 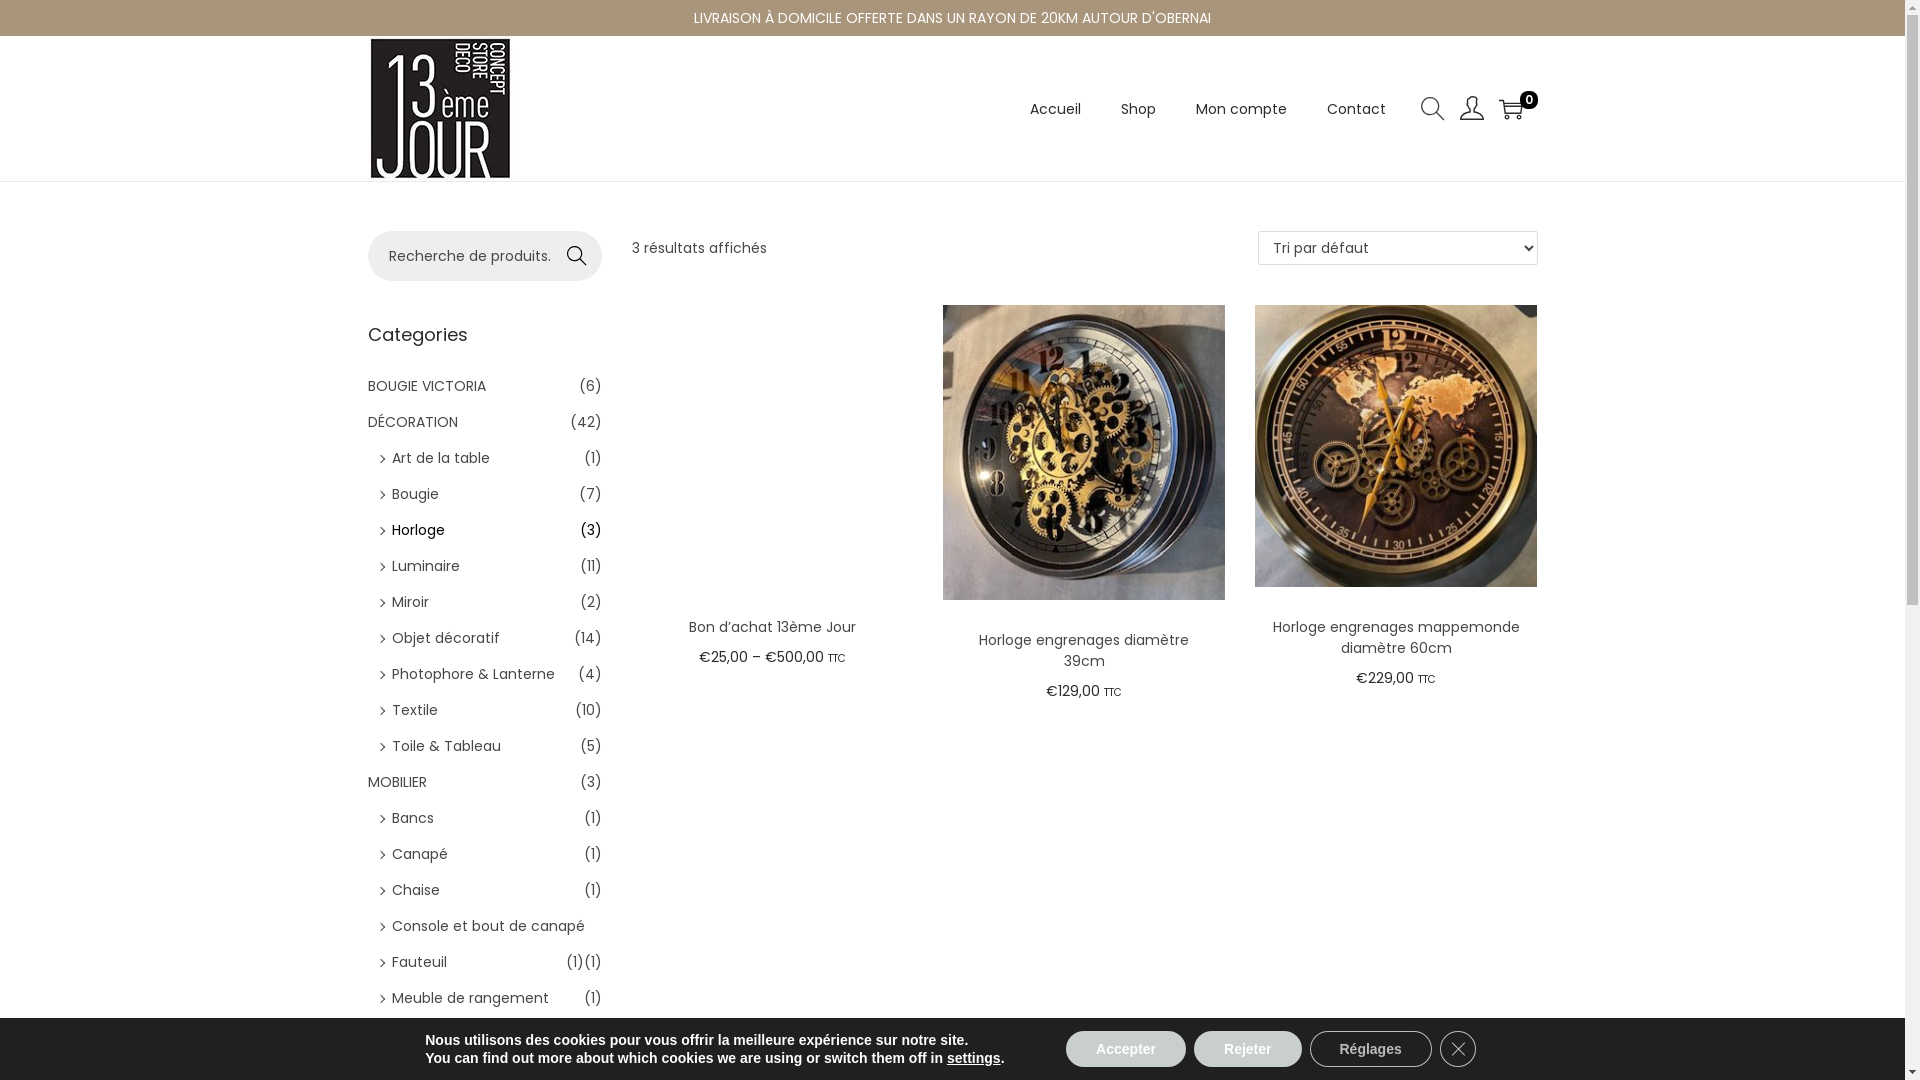 What do you see at coordinates (1253, 565) in the screenshot?
I see `Recherche` at bounding box center [1253, 565].